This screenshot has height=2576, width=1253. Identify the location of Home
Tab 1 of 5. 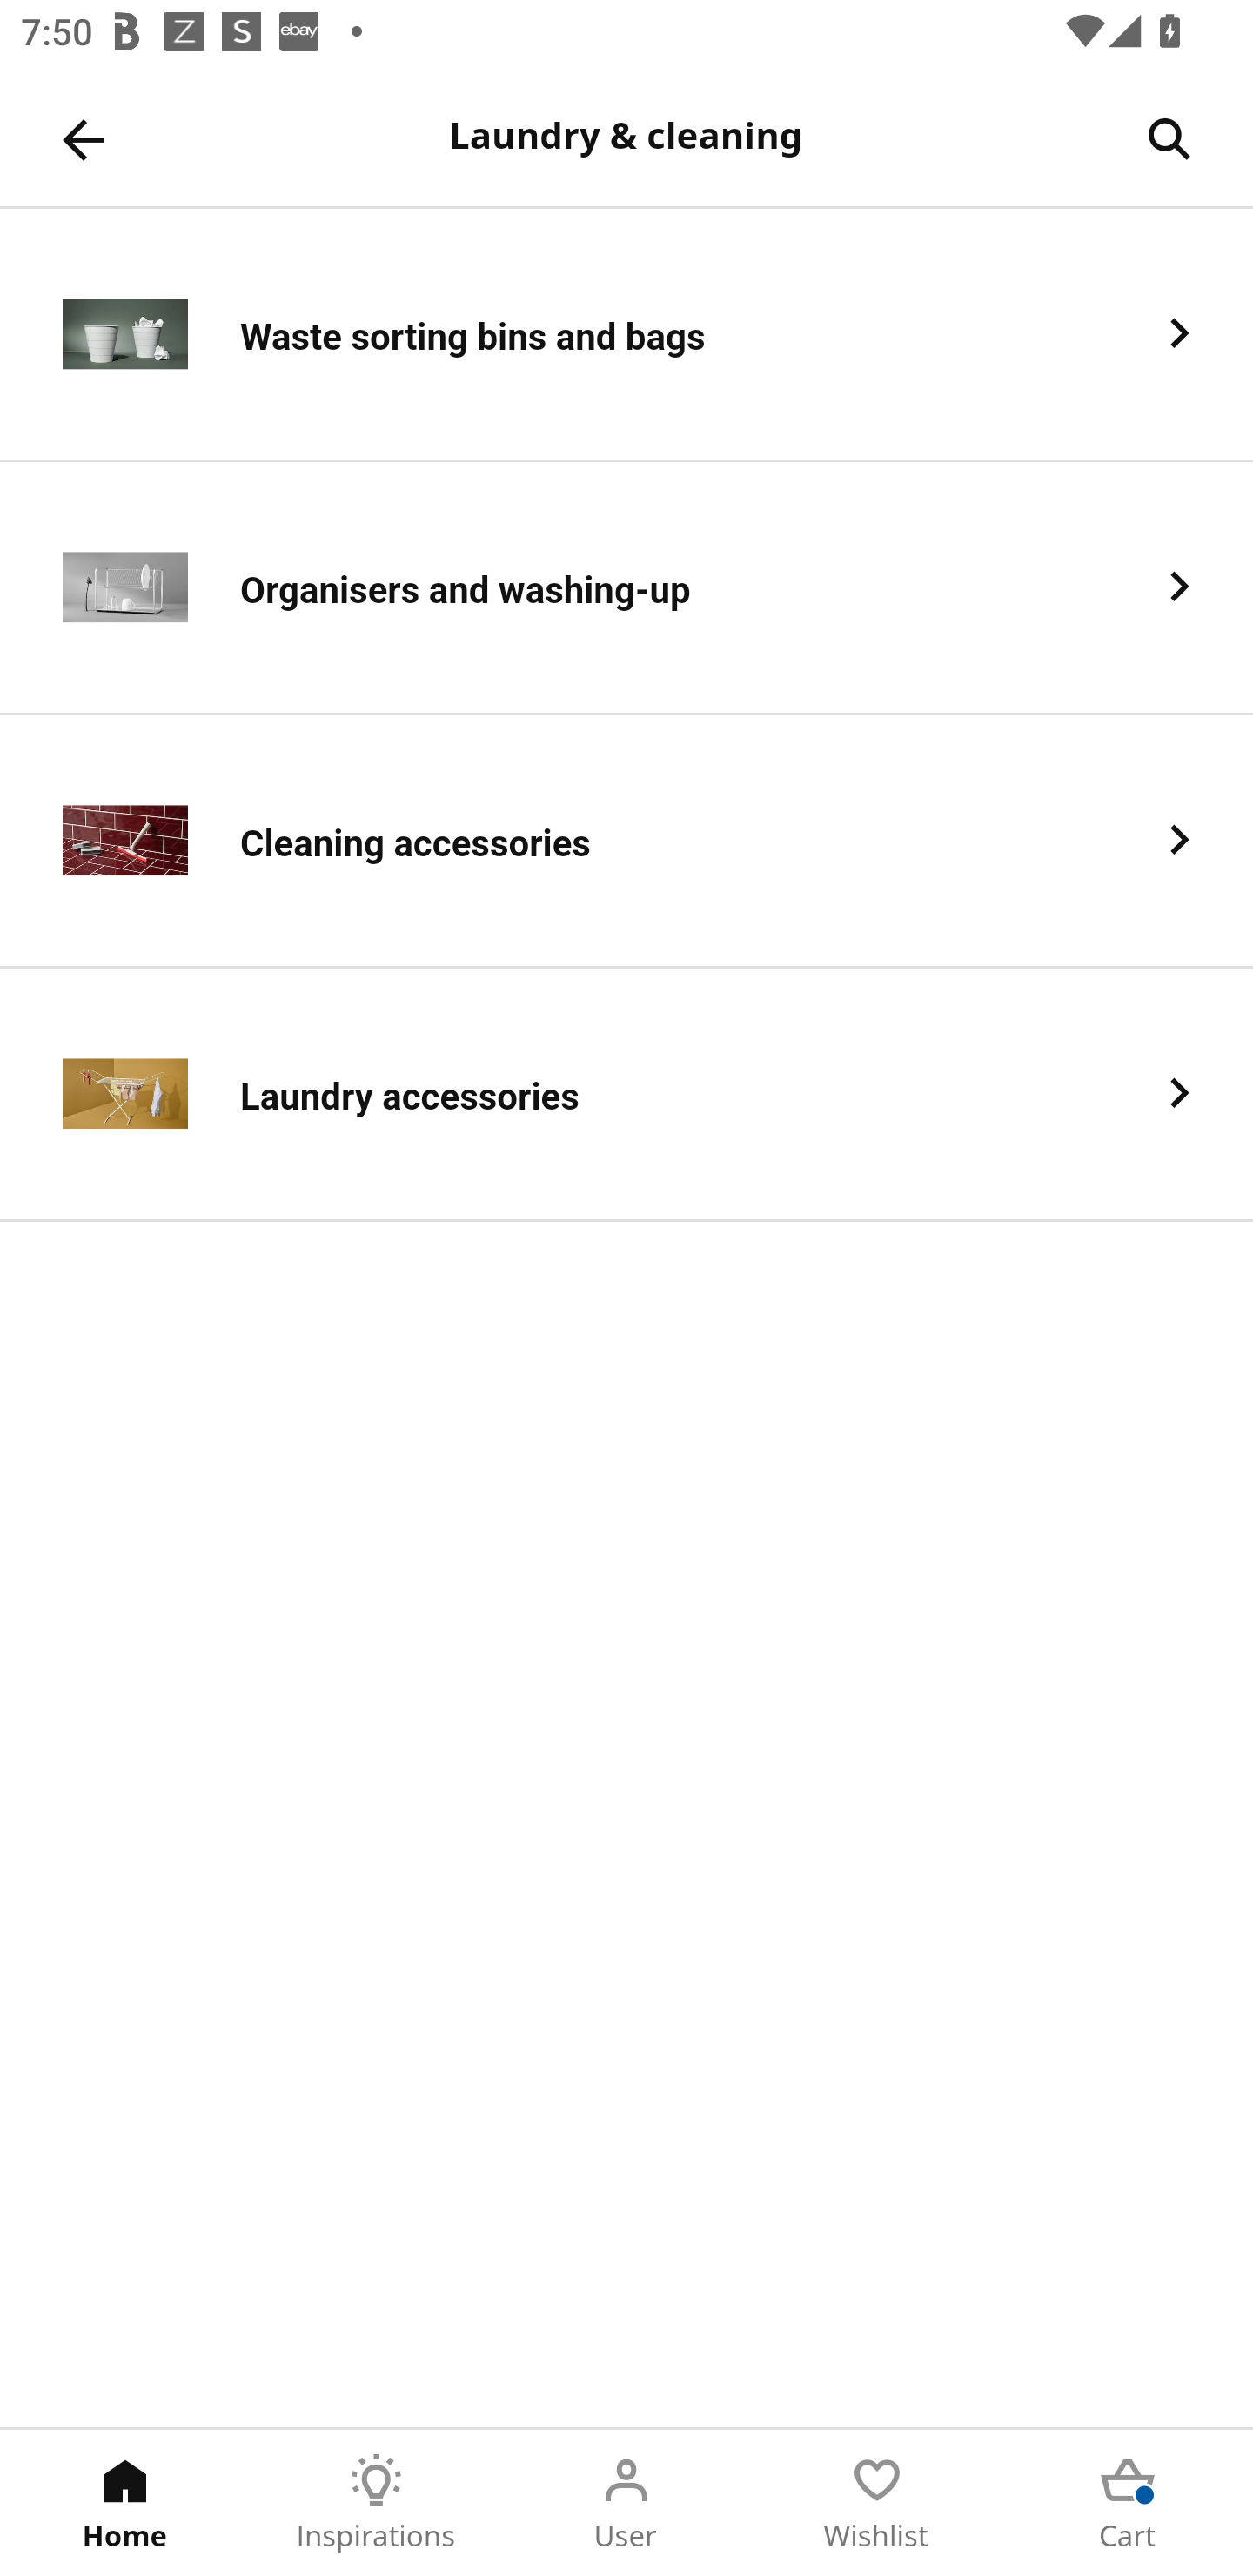
(125, 2503).